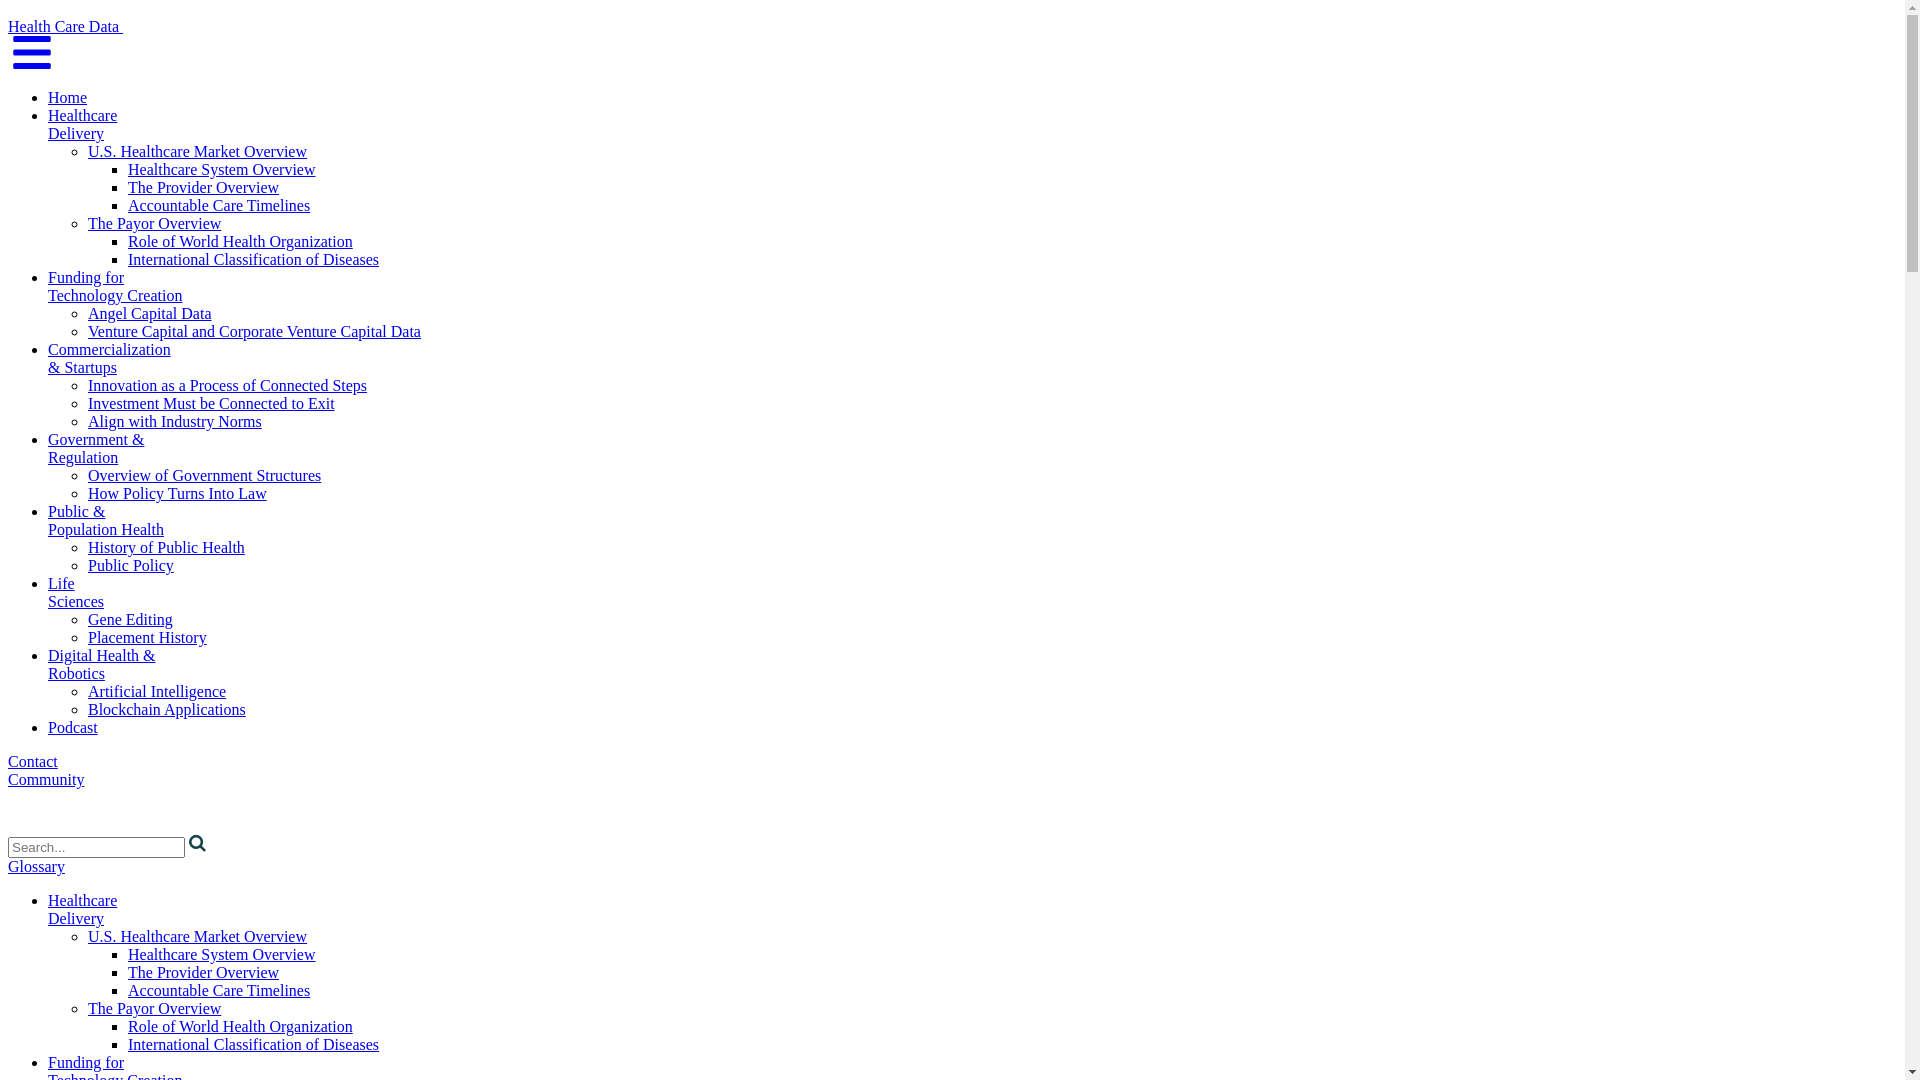  What do you see at coordinates (131, 566) in the screenshot?
I see `Public Policy` at bounding box center [131, 566].